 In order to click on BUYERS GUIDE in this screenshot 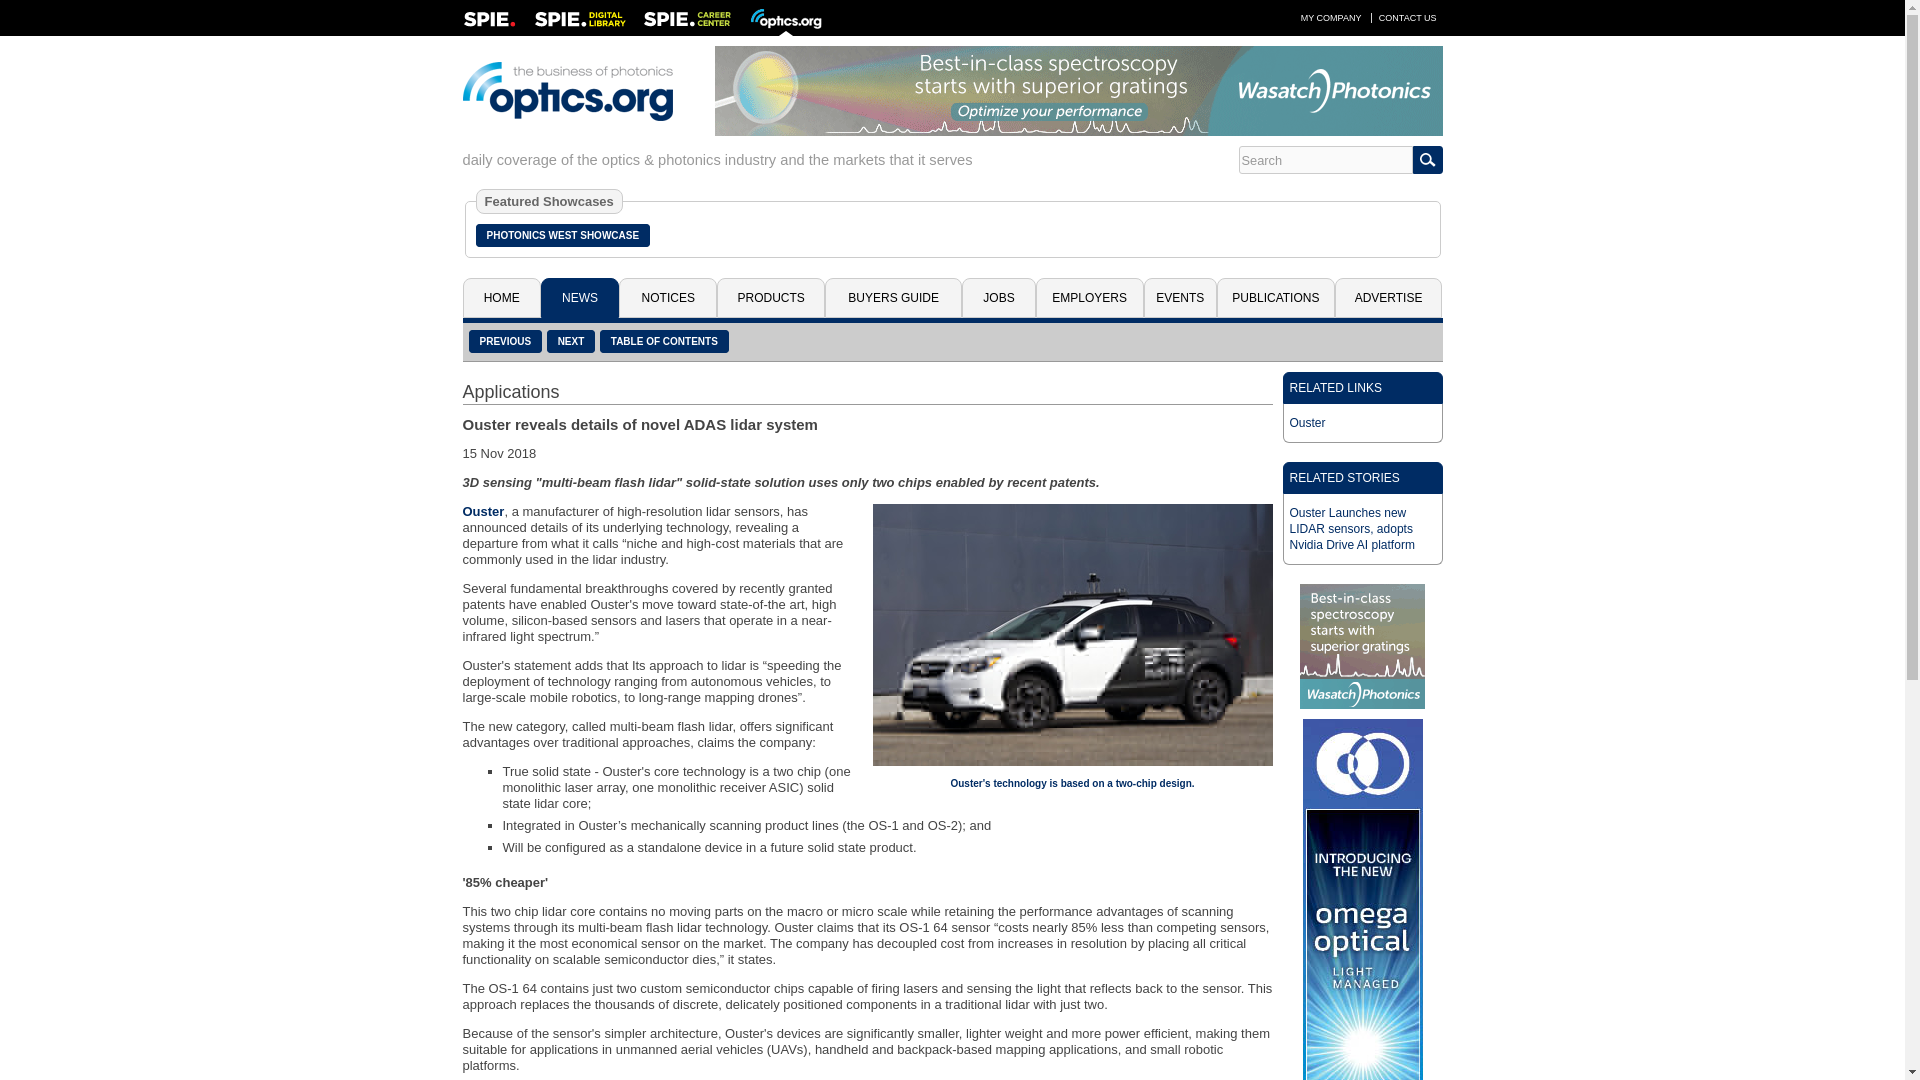, I will do `click(893, 297)`.